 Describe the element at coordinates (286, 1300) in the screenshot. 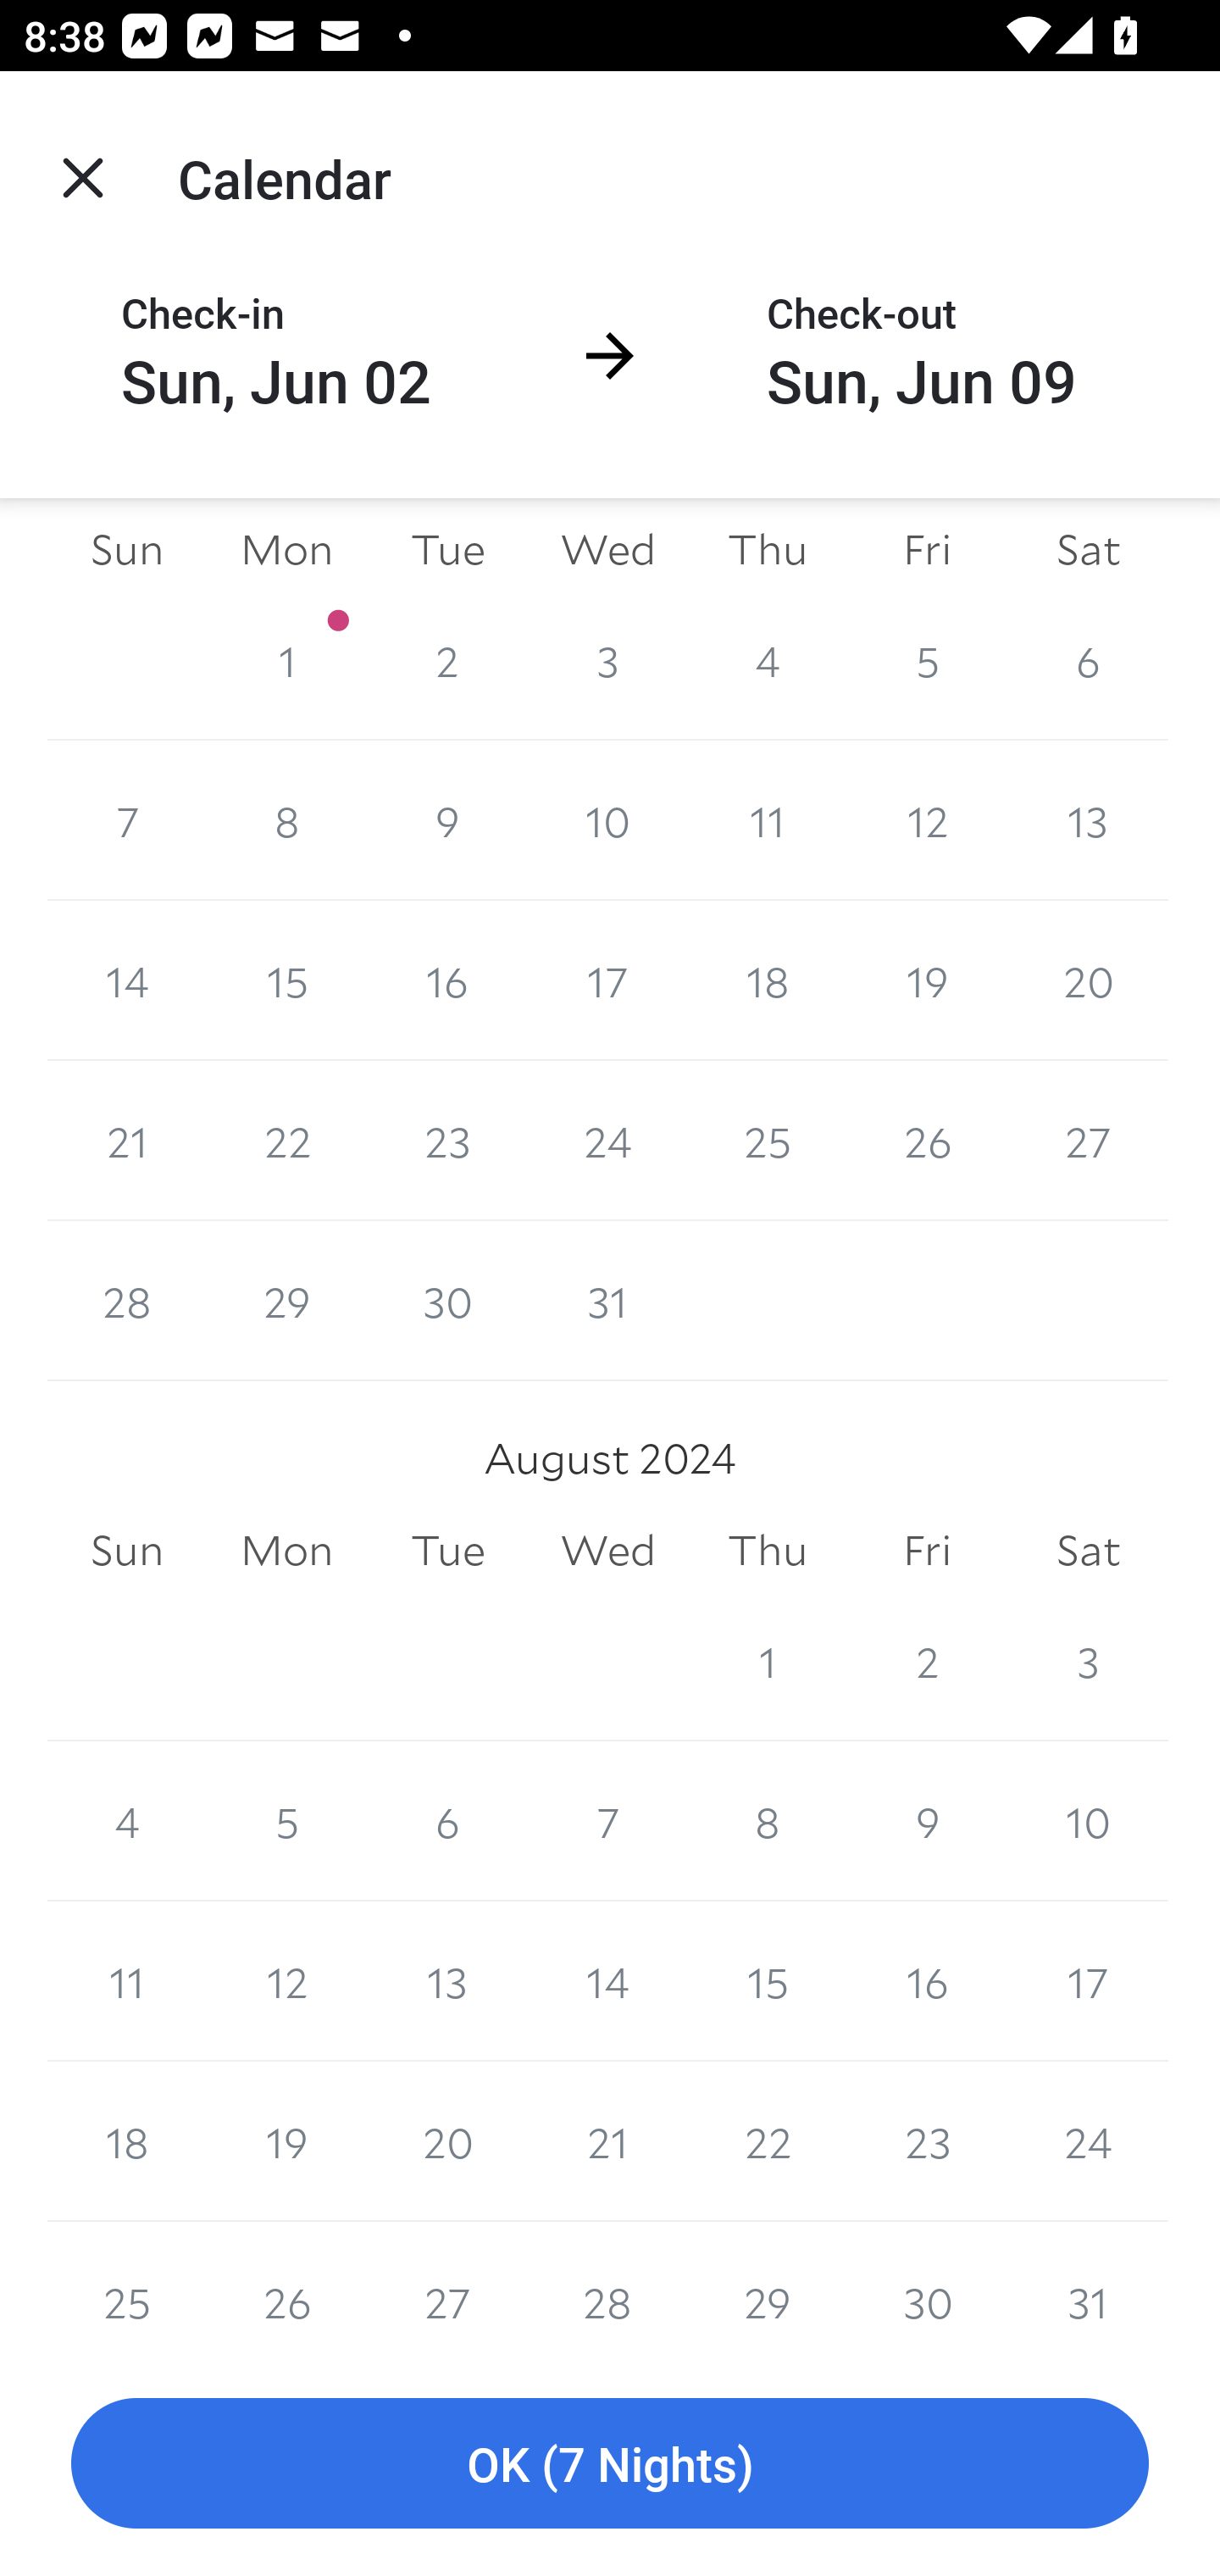

I see `29 29 July 2024` at that location.